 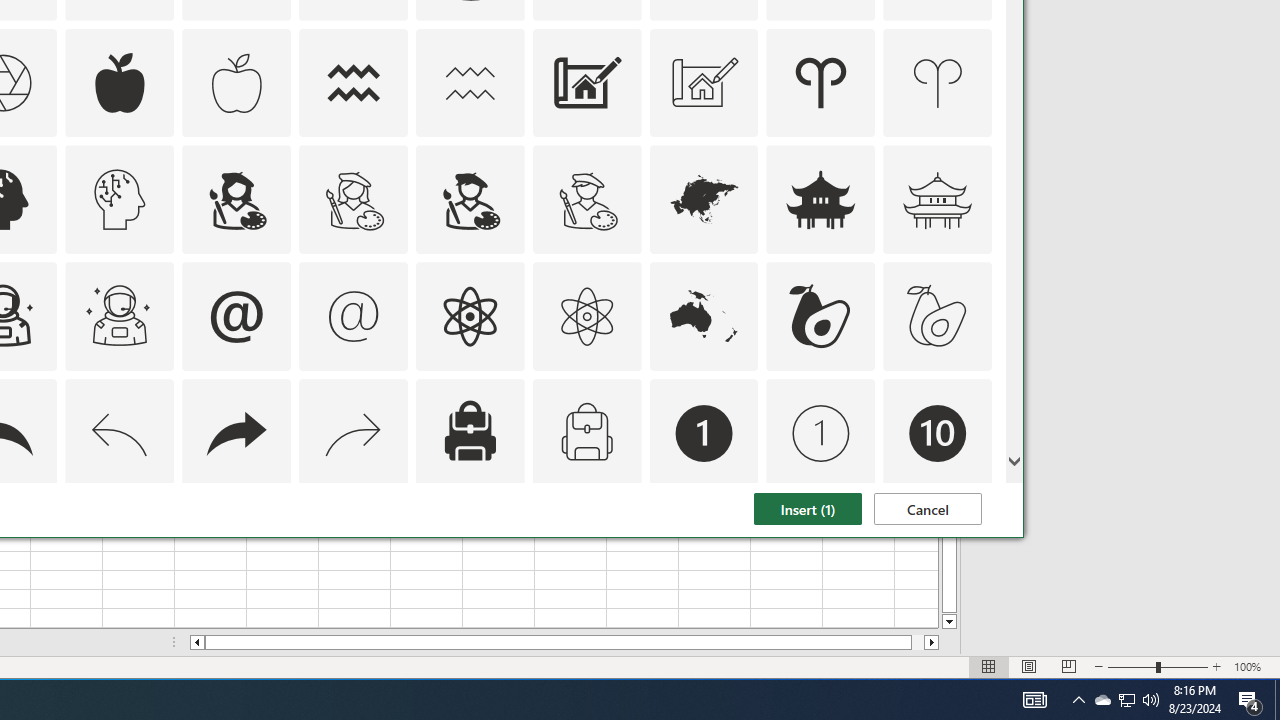 What do you see at coordinates (820, 550) in the screenshot?
I see `AutomationID: Icons_Badge9` at bounding box center [820, 550].